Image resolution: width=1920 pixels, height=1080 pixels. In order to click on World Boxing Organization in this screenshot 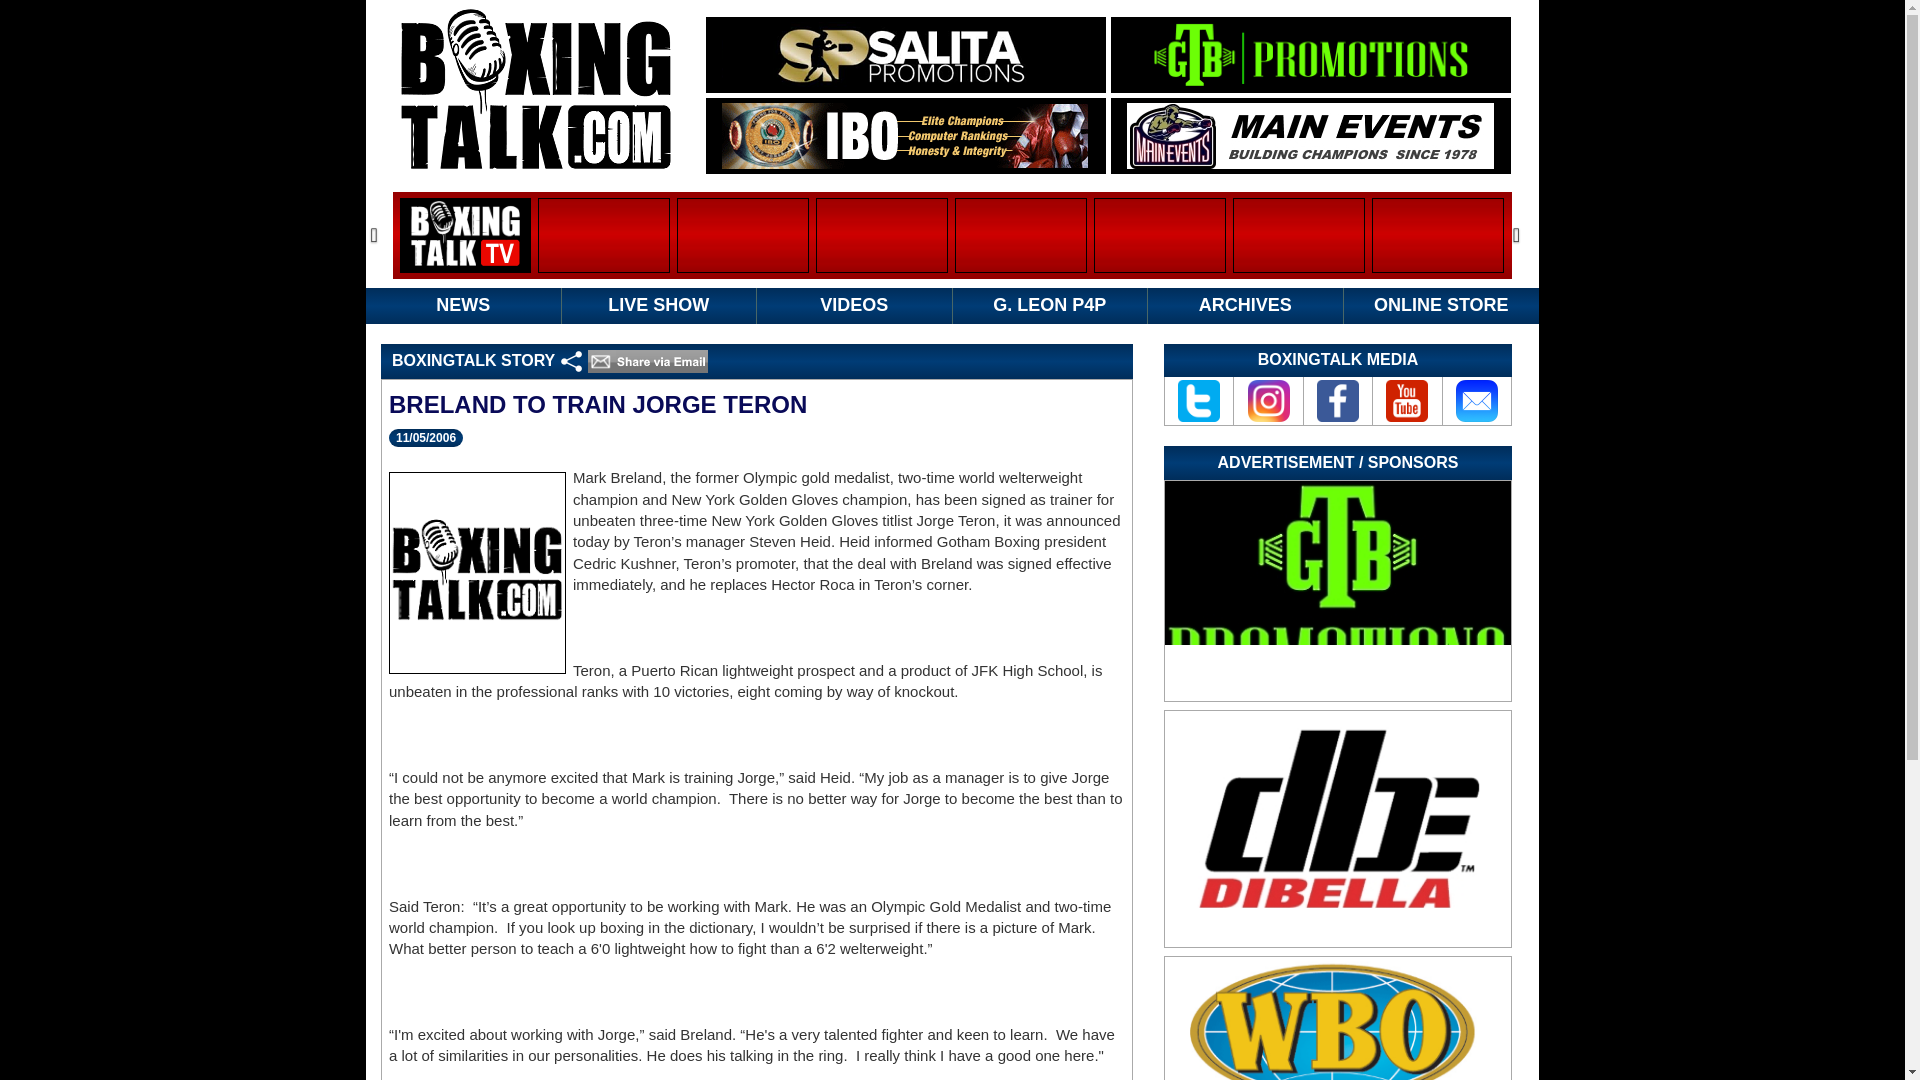, I will do `click(1338, 1018)`.